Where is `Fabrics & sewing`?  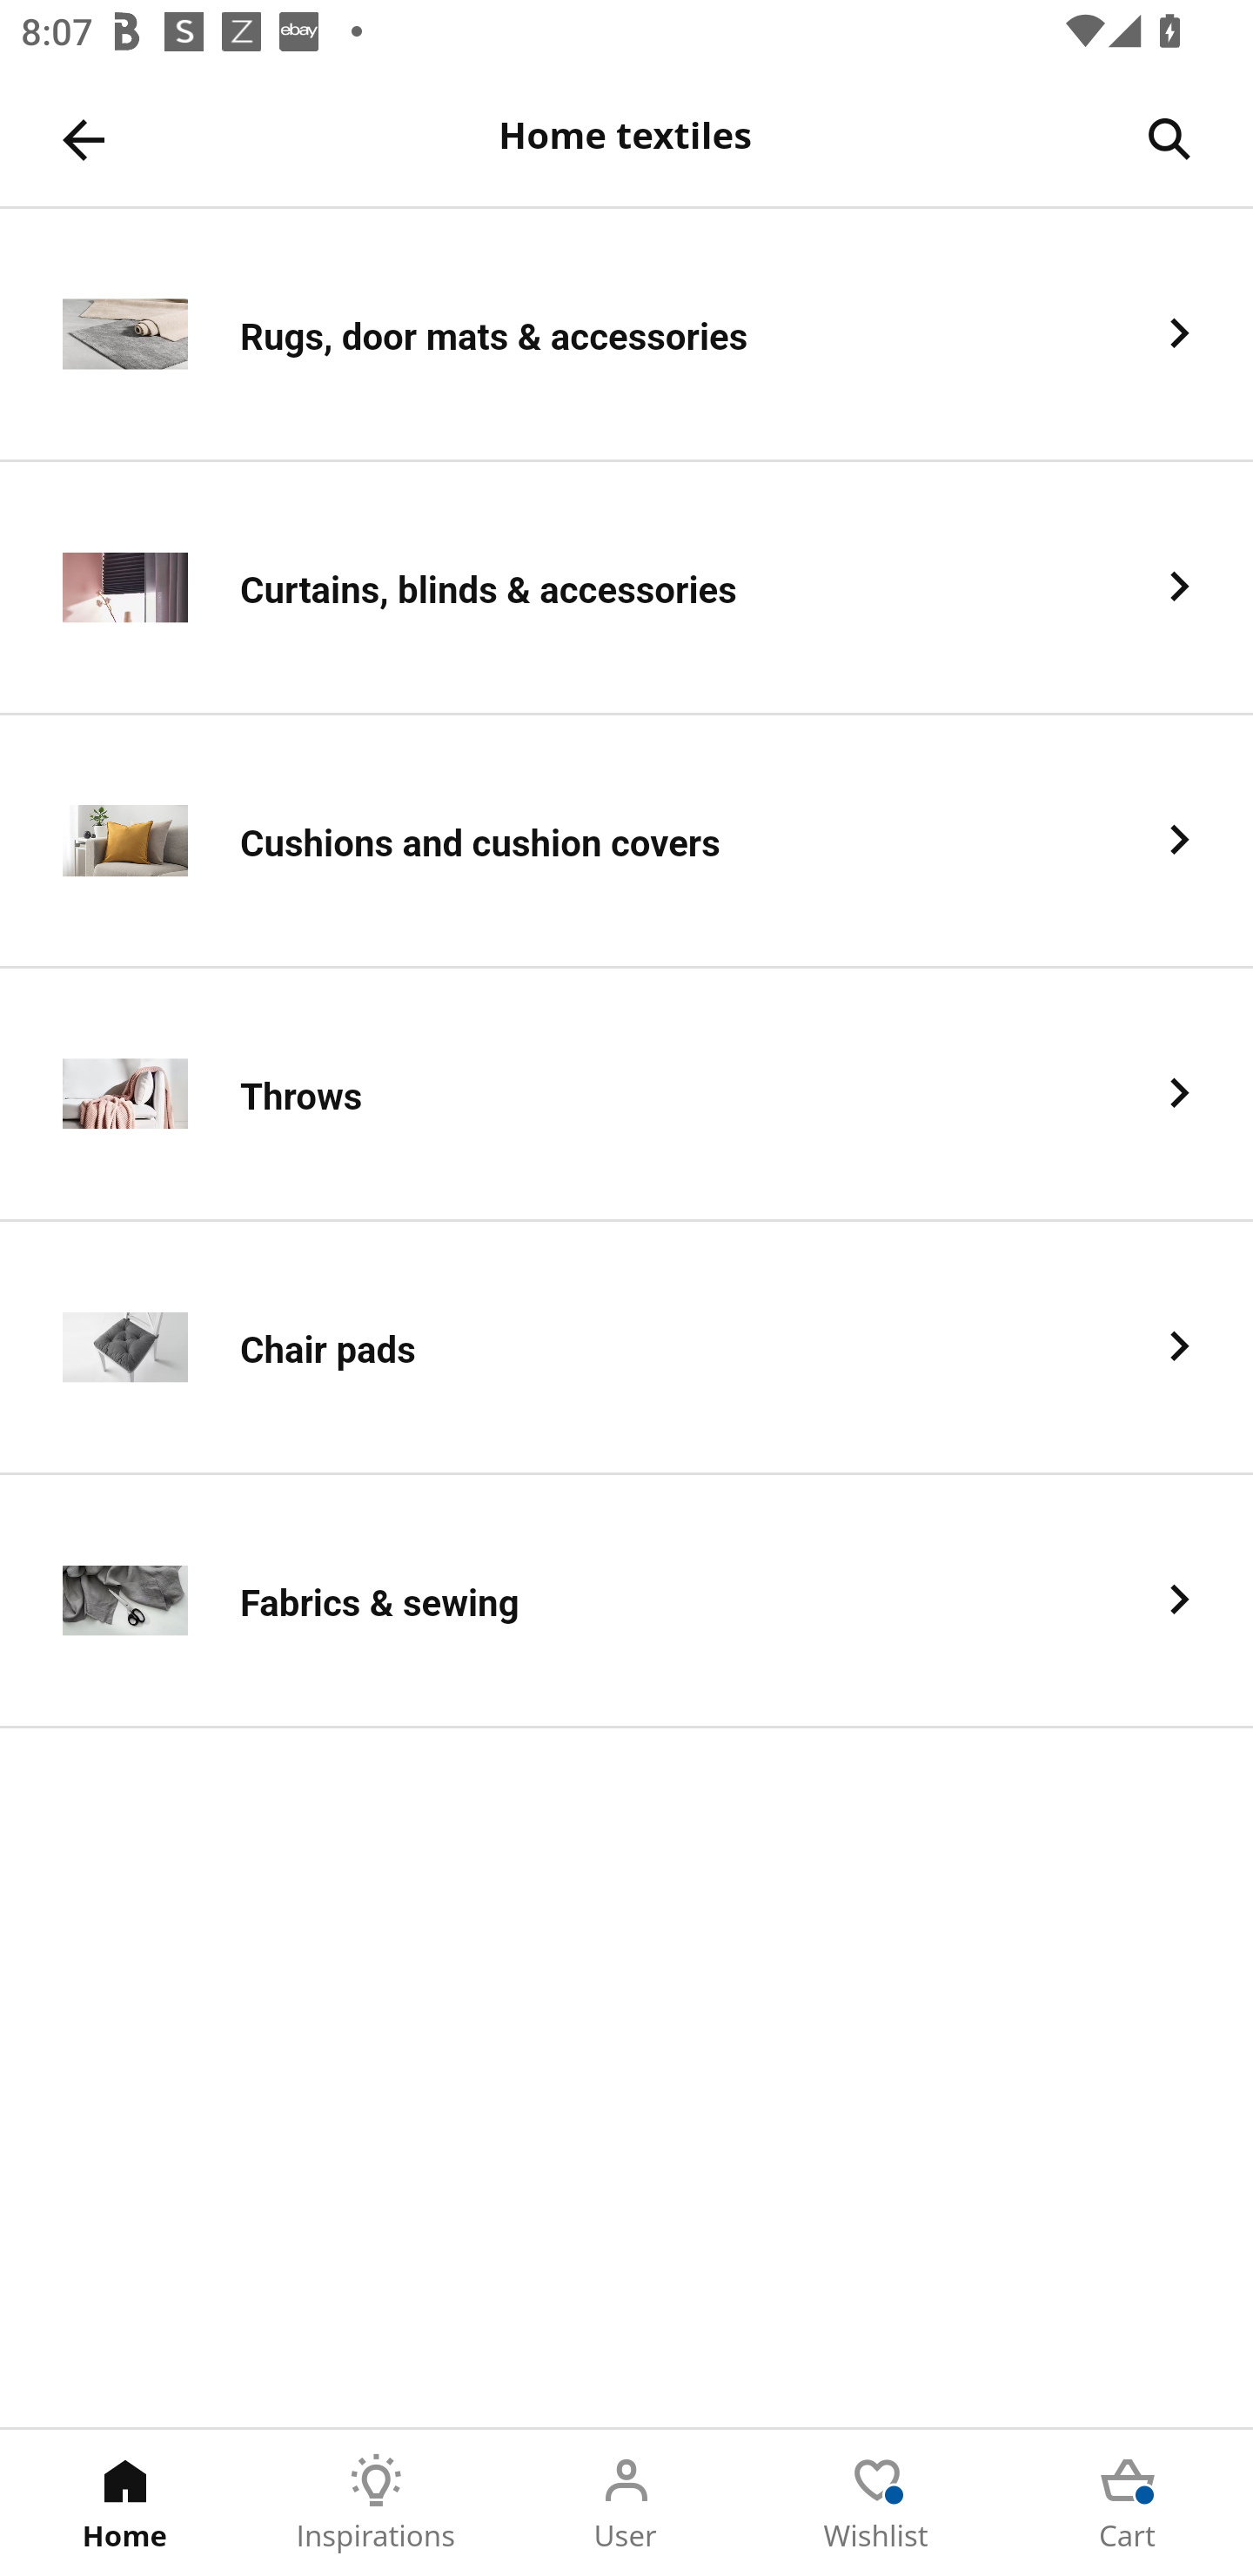 Fabrics & sewing is located at coordinates (626, 1602).